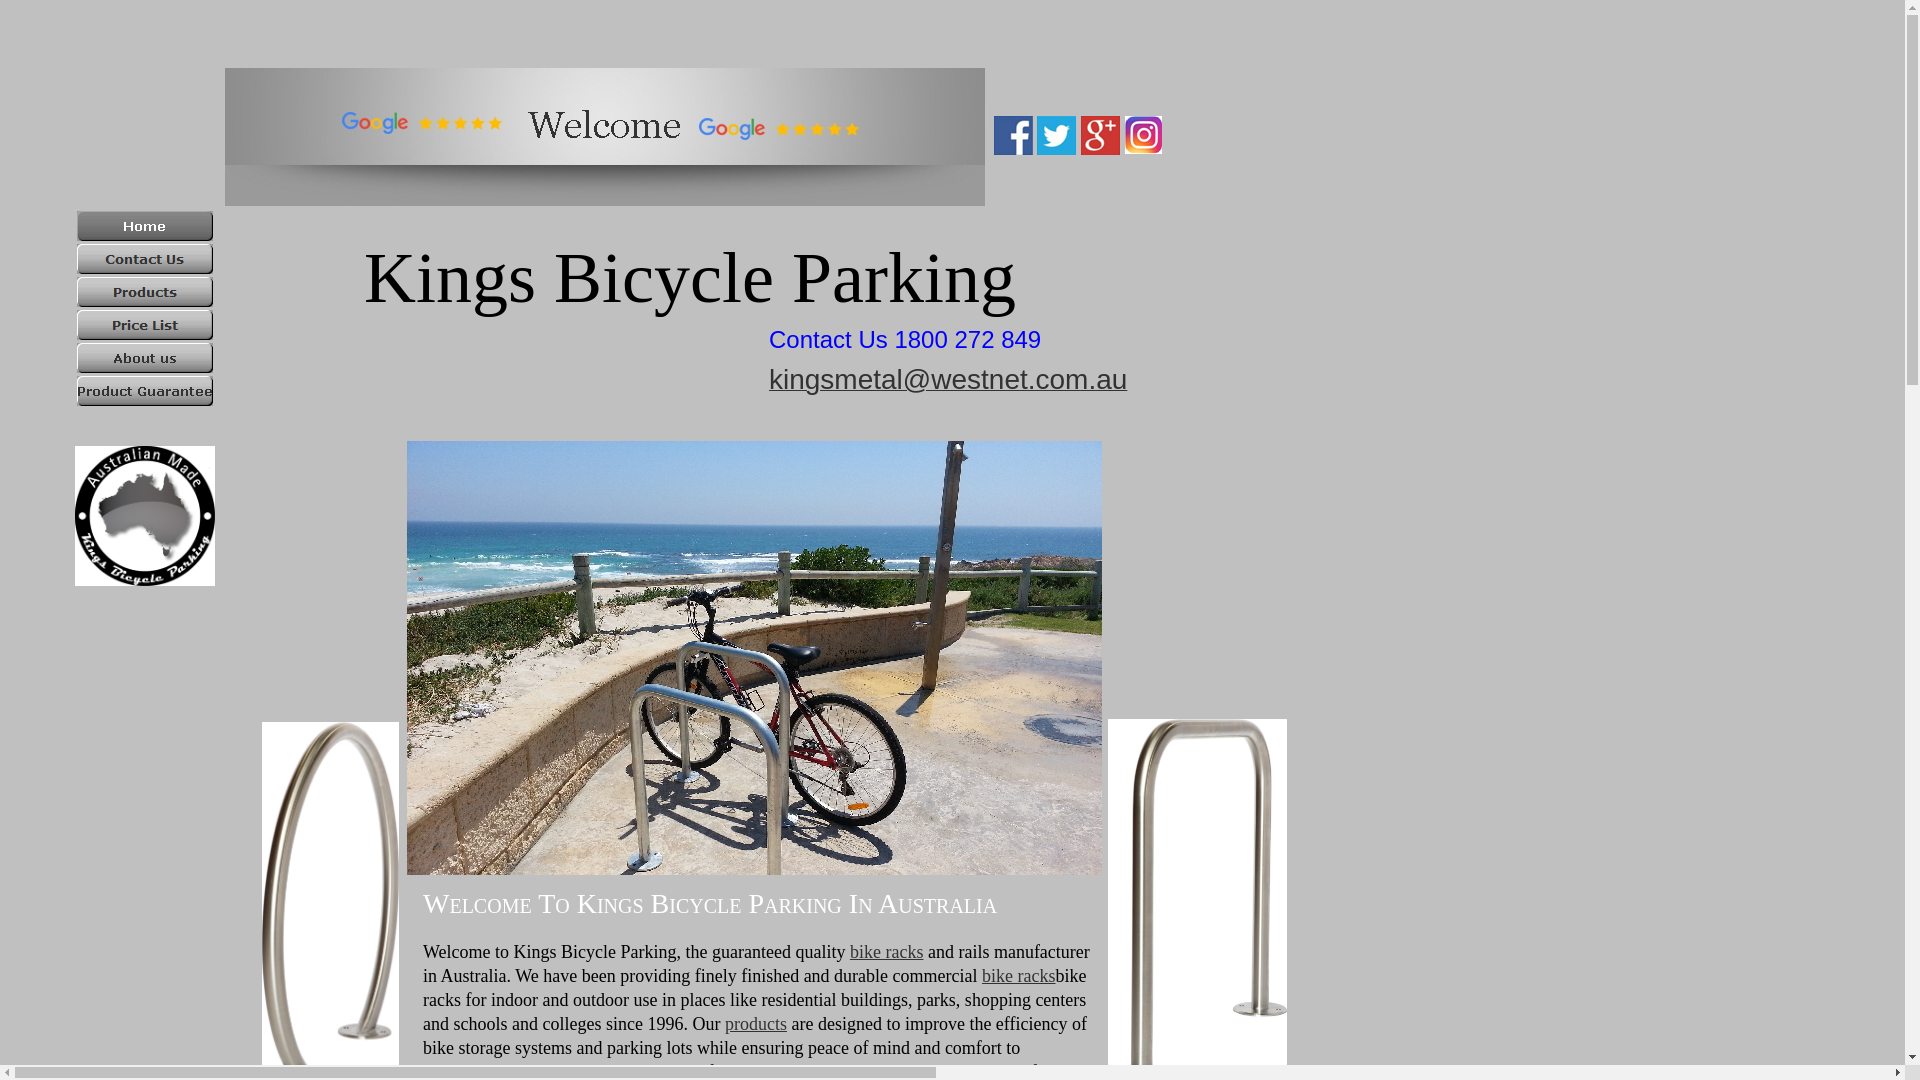 Image resolution: width=1920 pixels, height=1080 pixels. I want to click on products, so click(756, 1024).